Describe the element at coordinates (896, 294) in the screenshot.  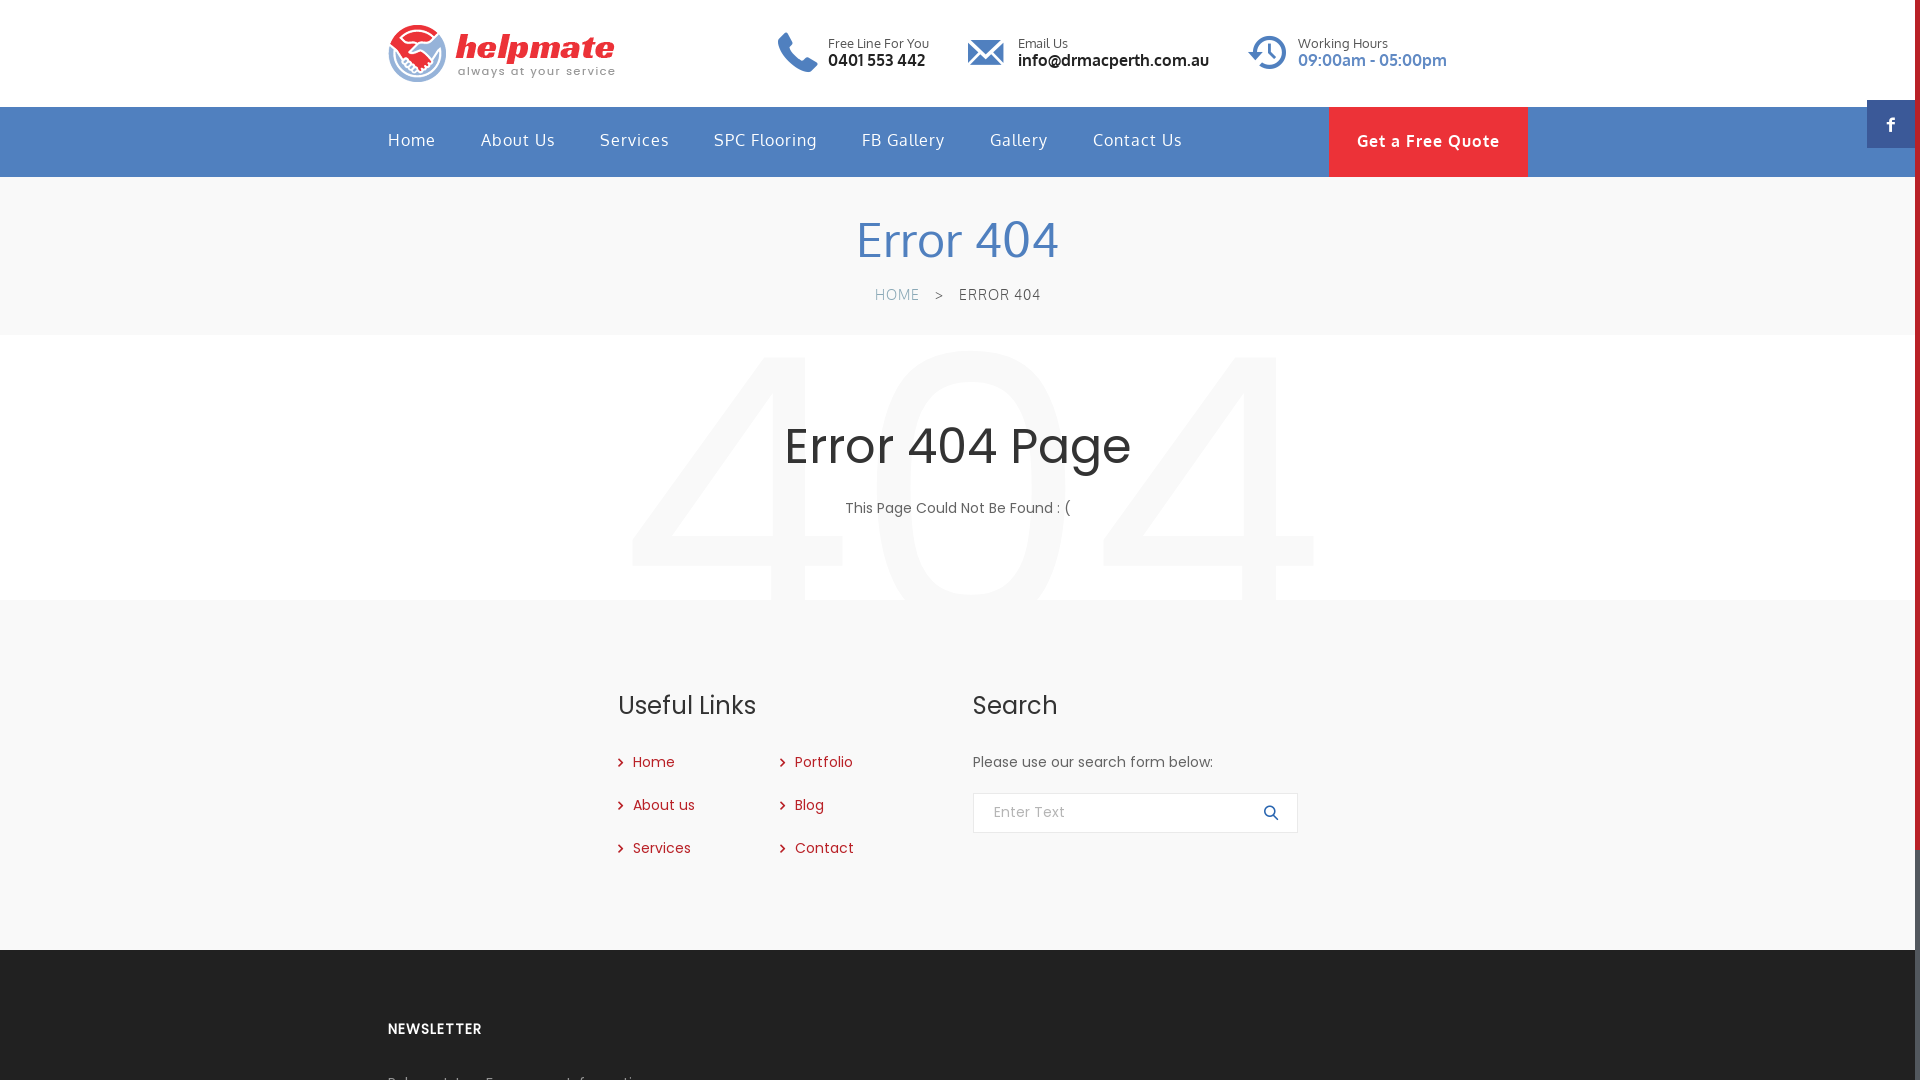
I see `HOME` at that location.